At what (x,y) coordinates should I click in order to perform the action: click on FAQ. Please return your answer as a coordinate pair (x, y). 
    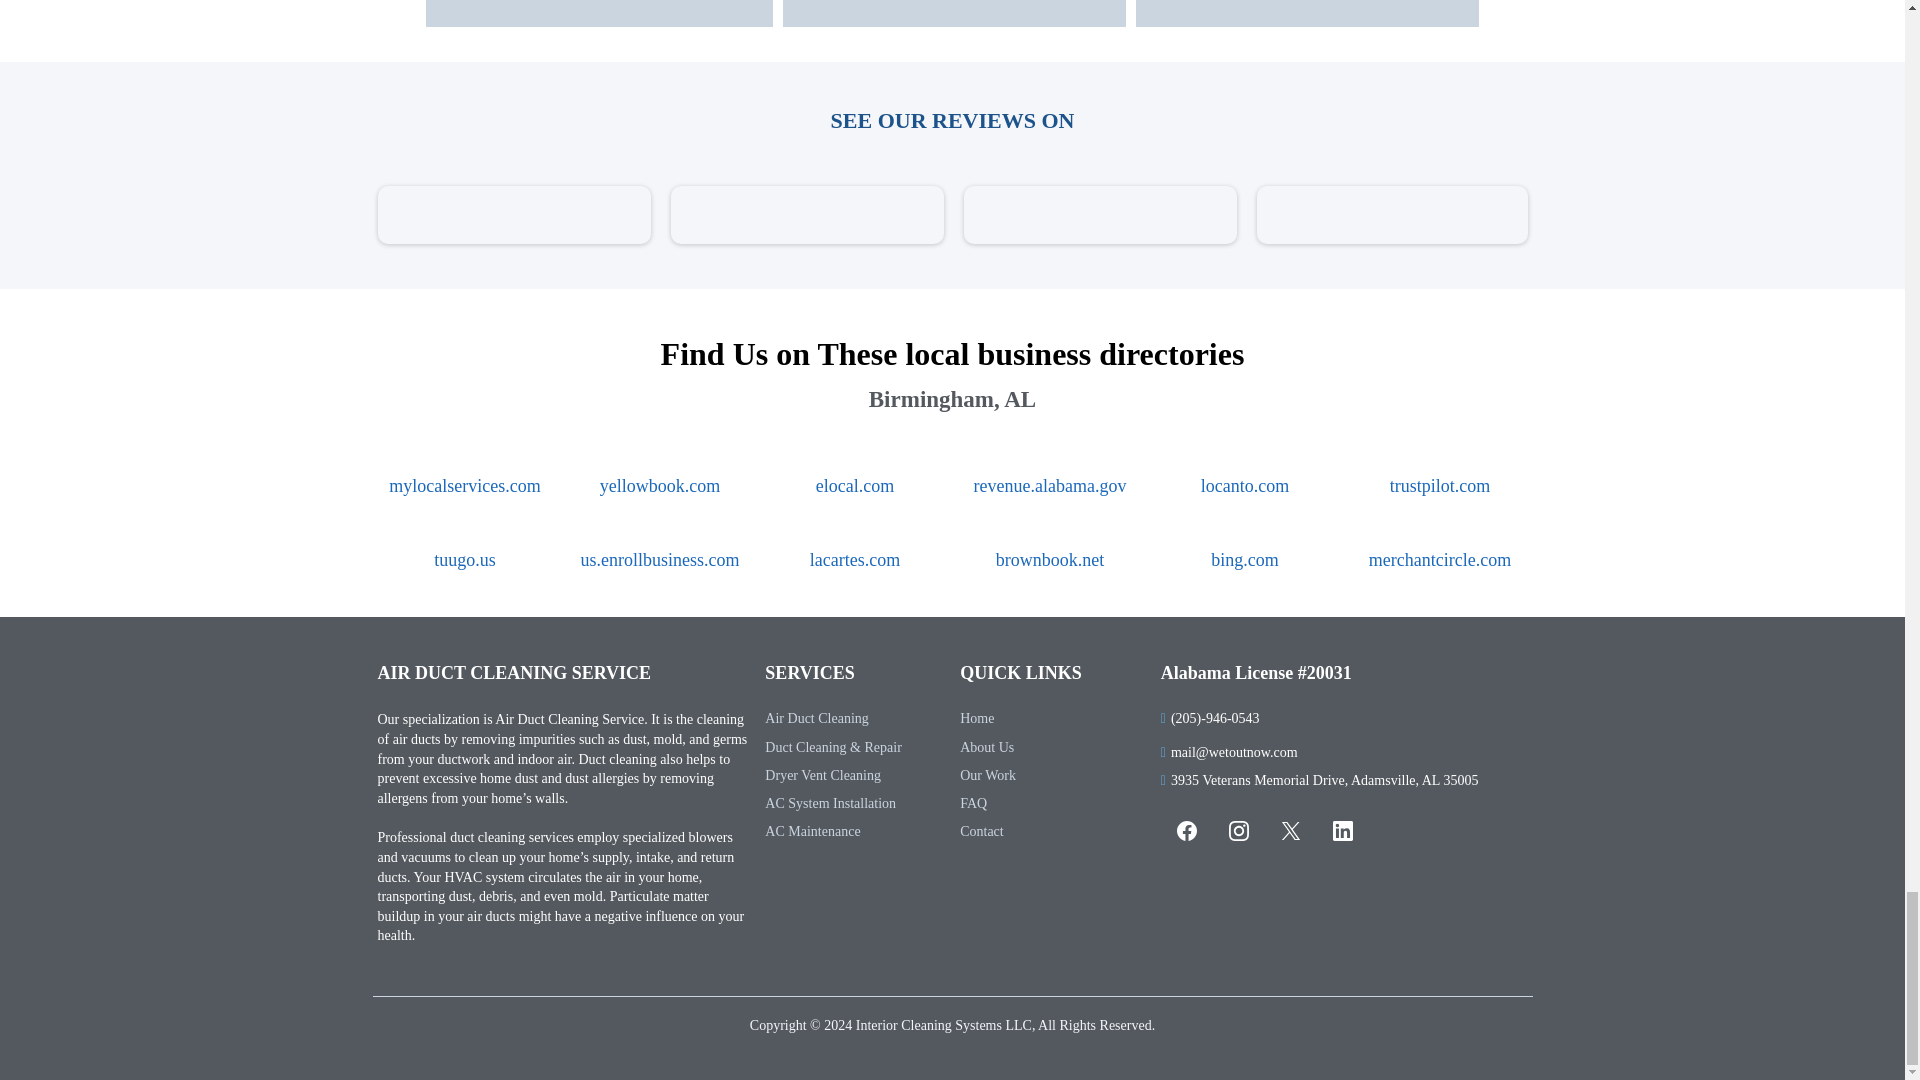
    Looking at the image, I should click on (973, 803).